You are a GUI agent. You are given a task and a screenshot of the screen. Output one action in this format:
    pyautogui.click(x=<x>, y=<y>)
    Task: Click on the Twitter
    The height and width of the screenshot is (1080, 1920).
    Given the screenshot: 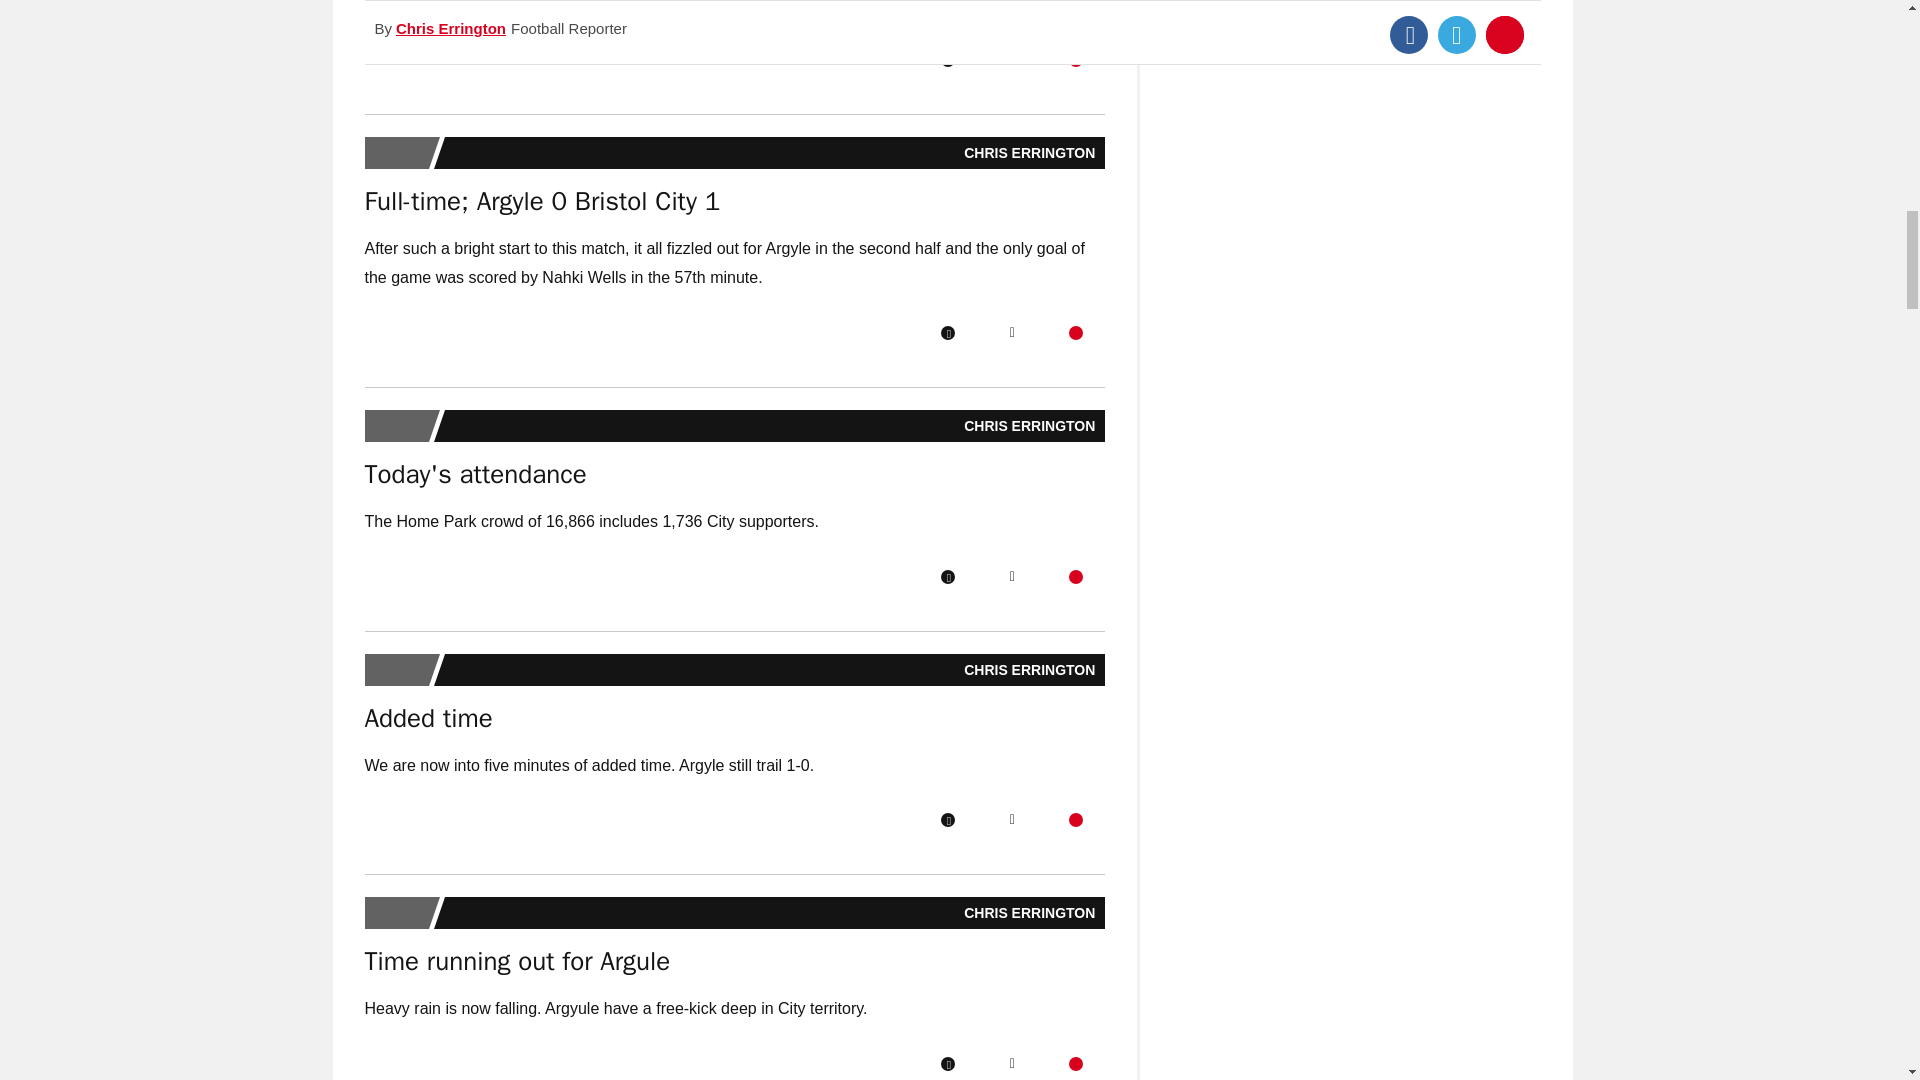 What is the action you would take?
    pyautogui.click(x=1012, y=333)
    